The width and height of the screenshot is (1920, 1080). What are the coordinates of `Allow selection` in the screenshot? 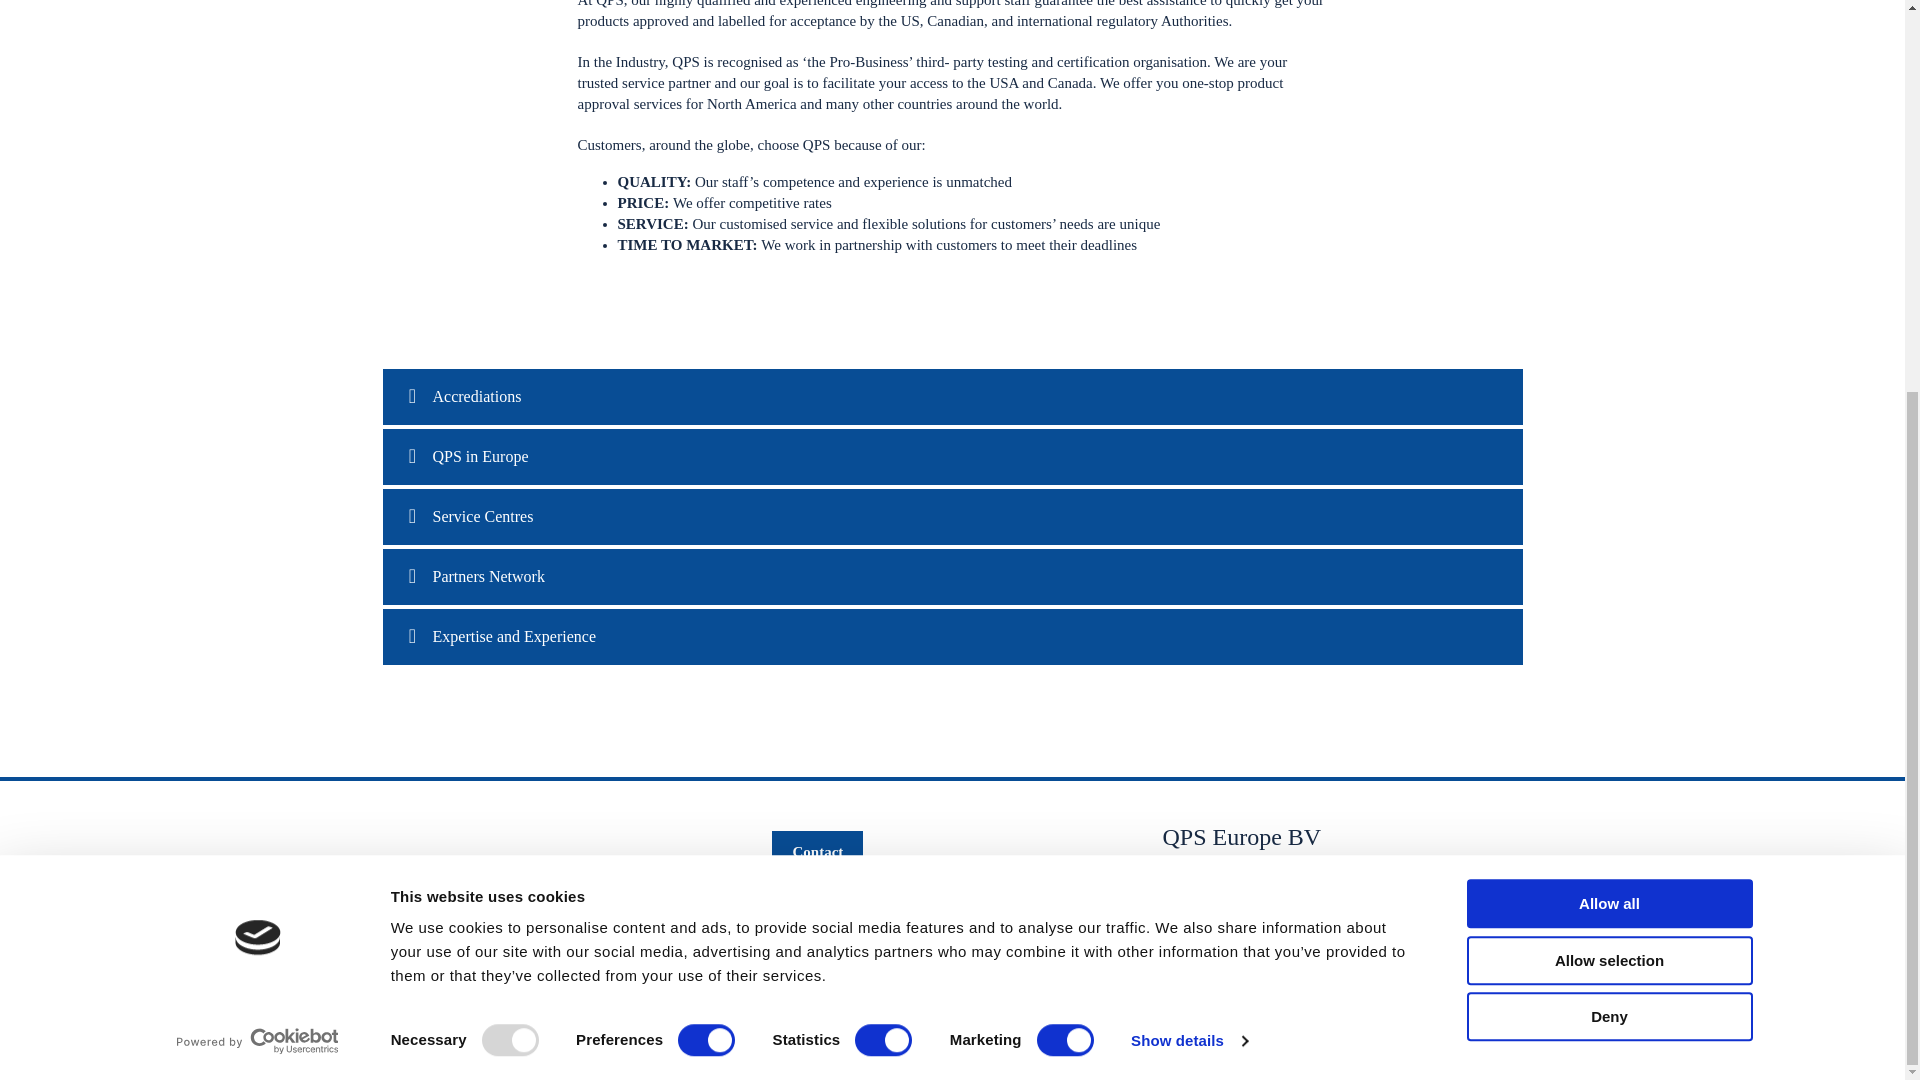 It's located at (1608, 355).